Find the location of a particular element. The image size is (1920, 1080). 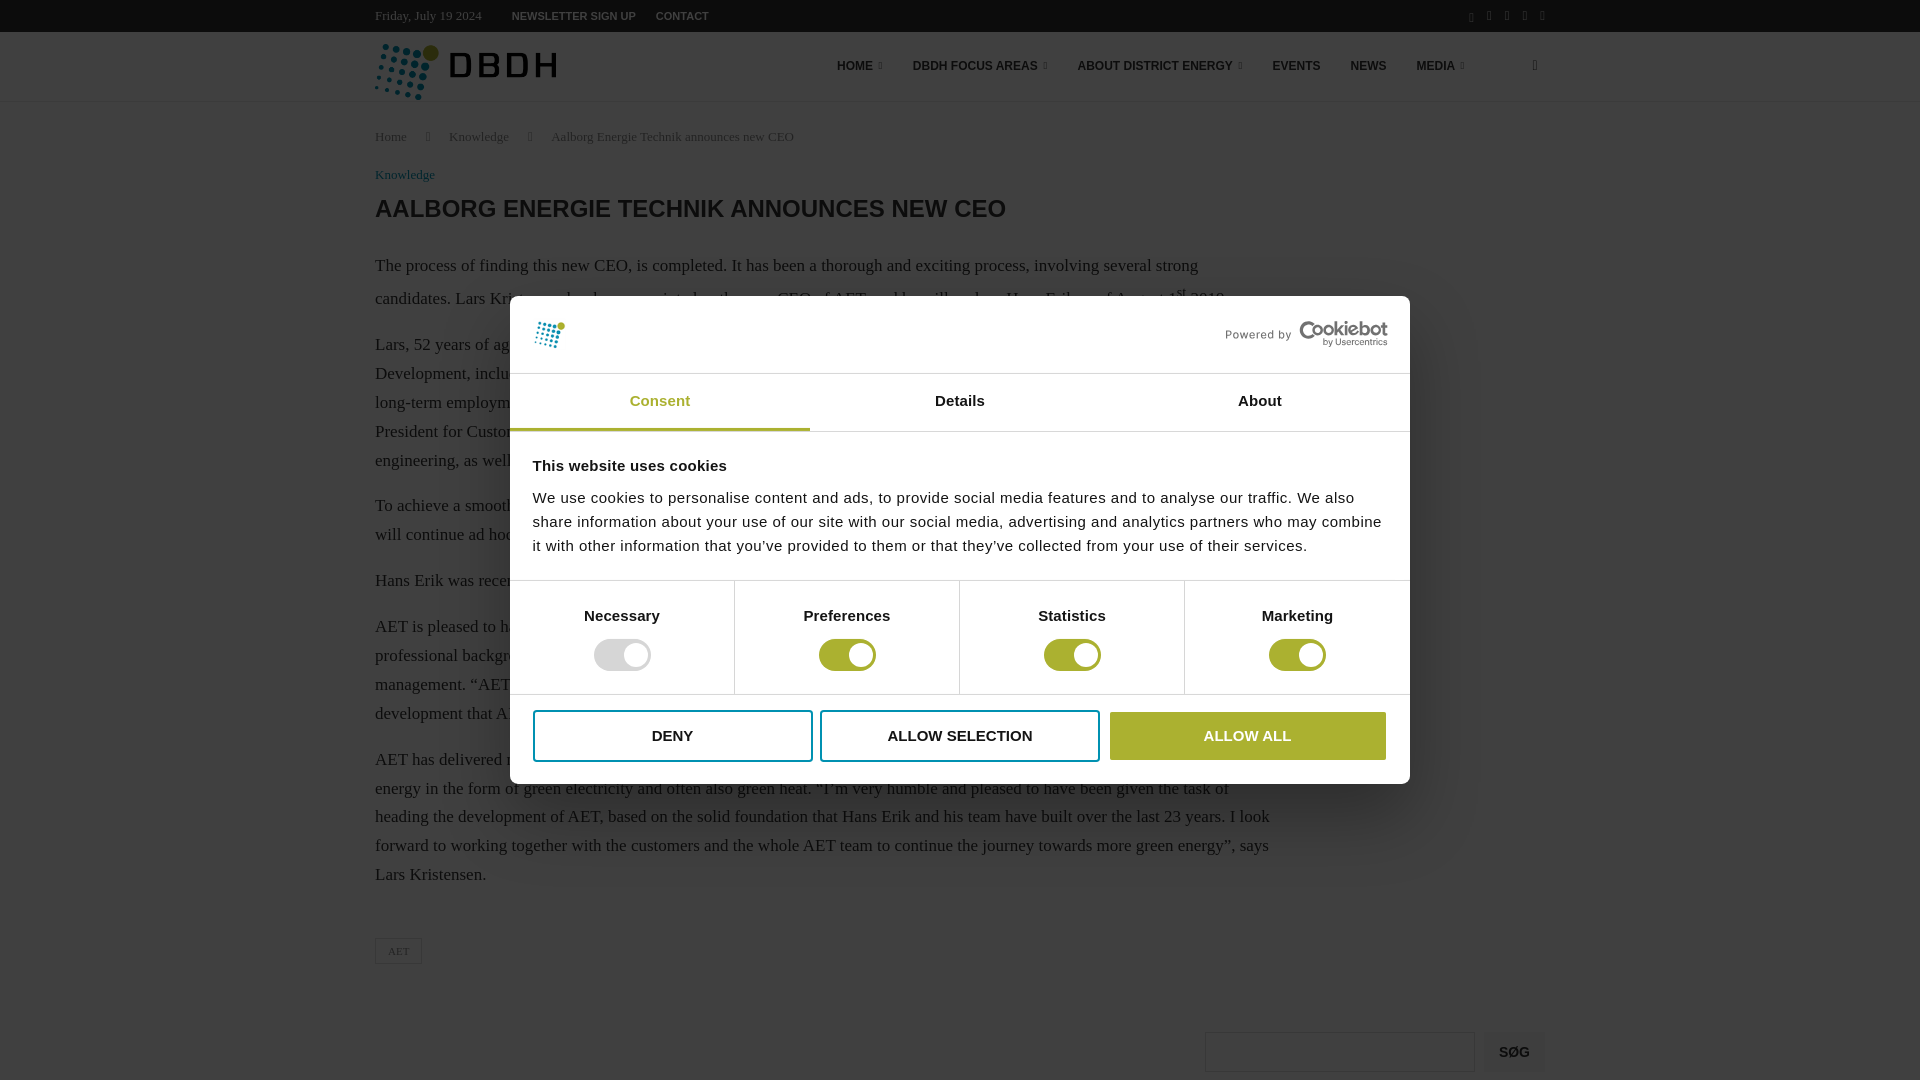

Consent is located at coordinates (660, 402).